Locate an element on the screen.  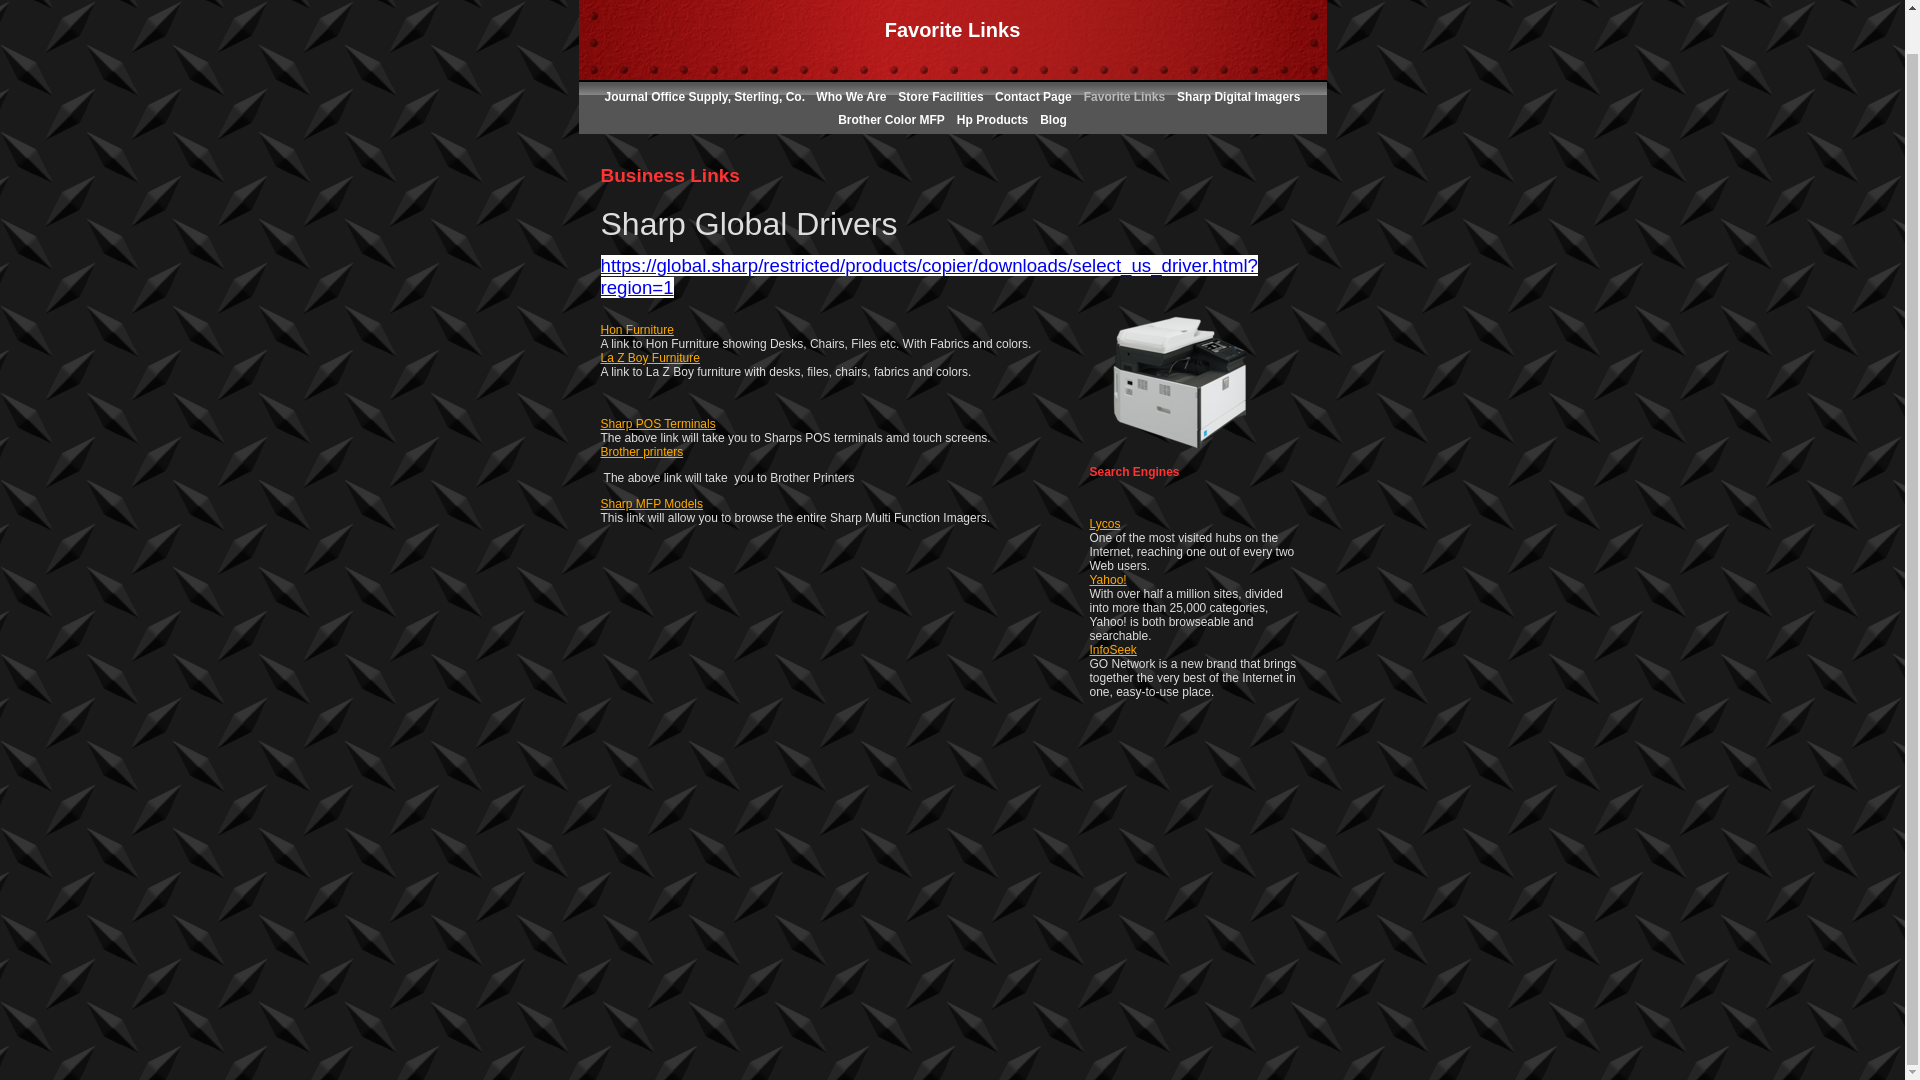
Sharp POS Terminals is located at coordinates (656, 423).